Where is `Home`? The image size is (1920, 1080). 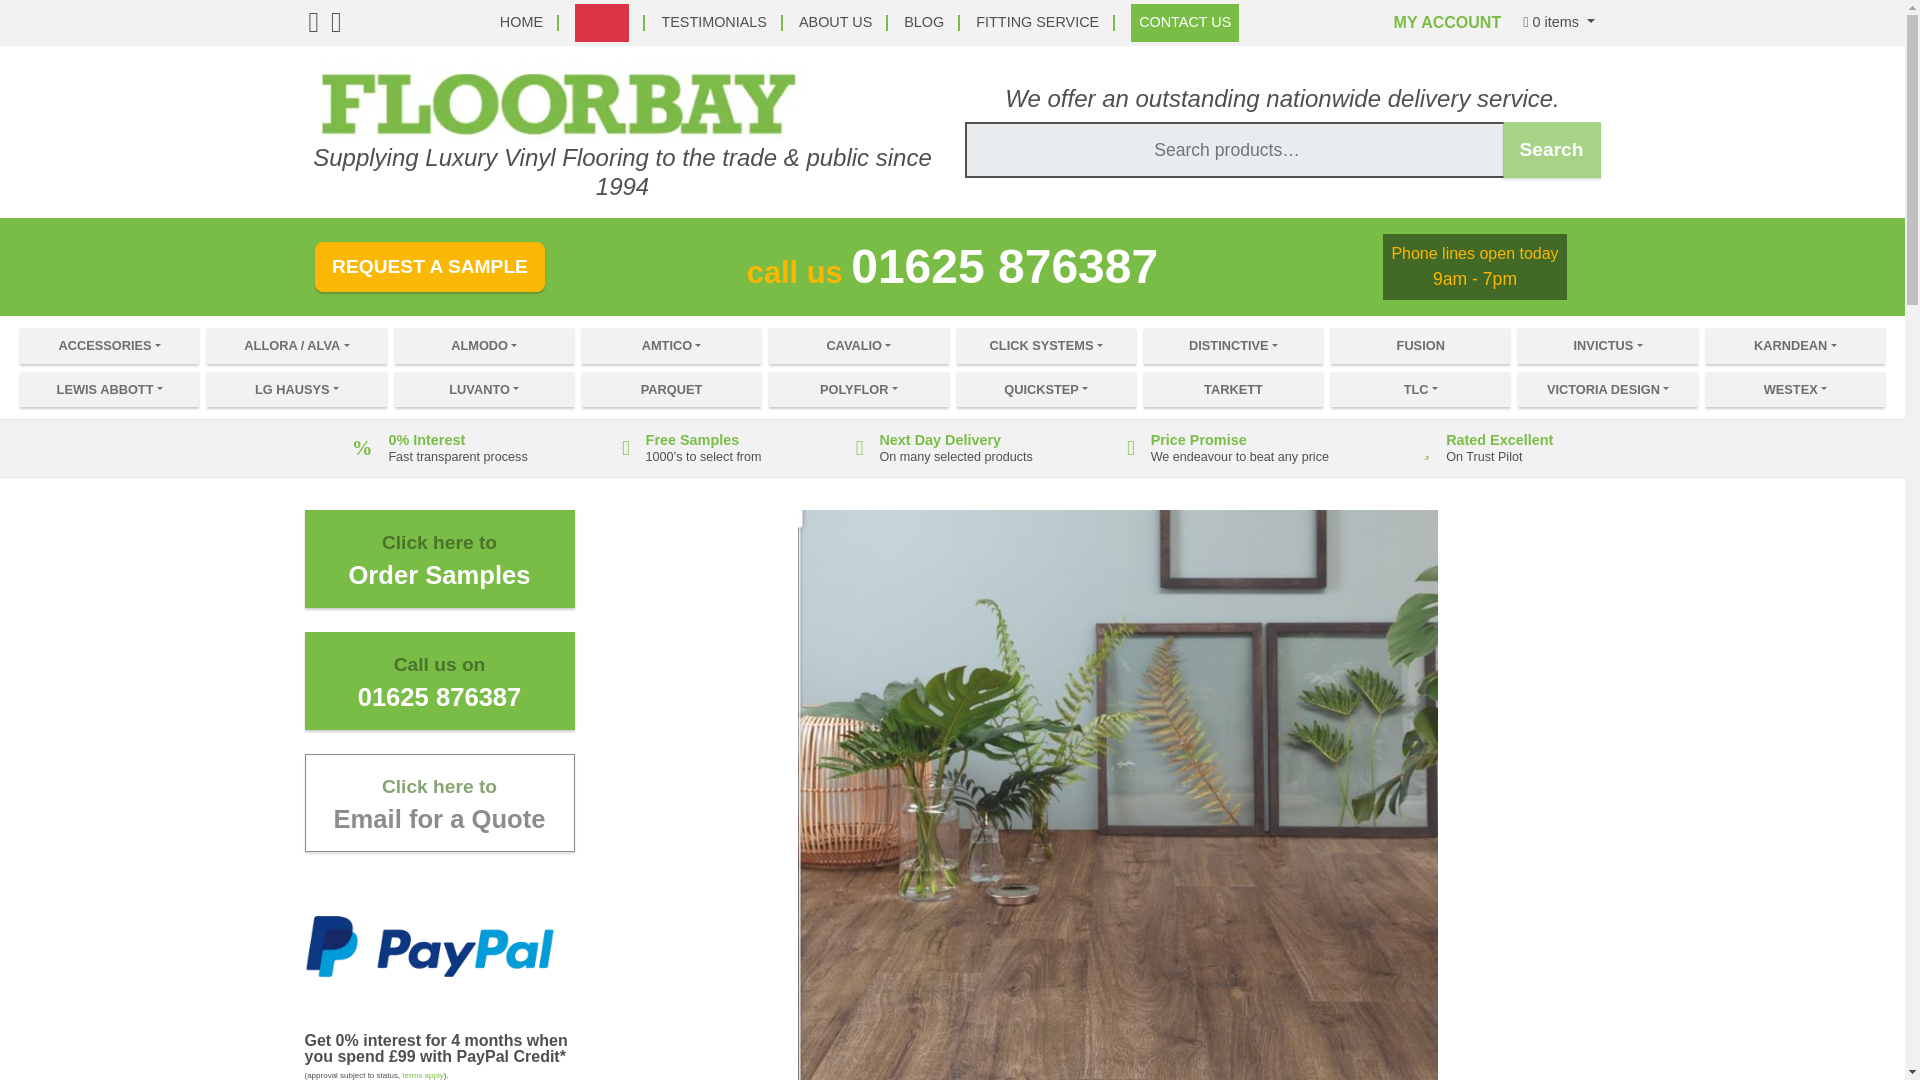 Home is located at coordinates (521, 23).